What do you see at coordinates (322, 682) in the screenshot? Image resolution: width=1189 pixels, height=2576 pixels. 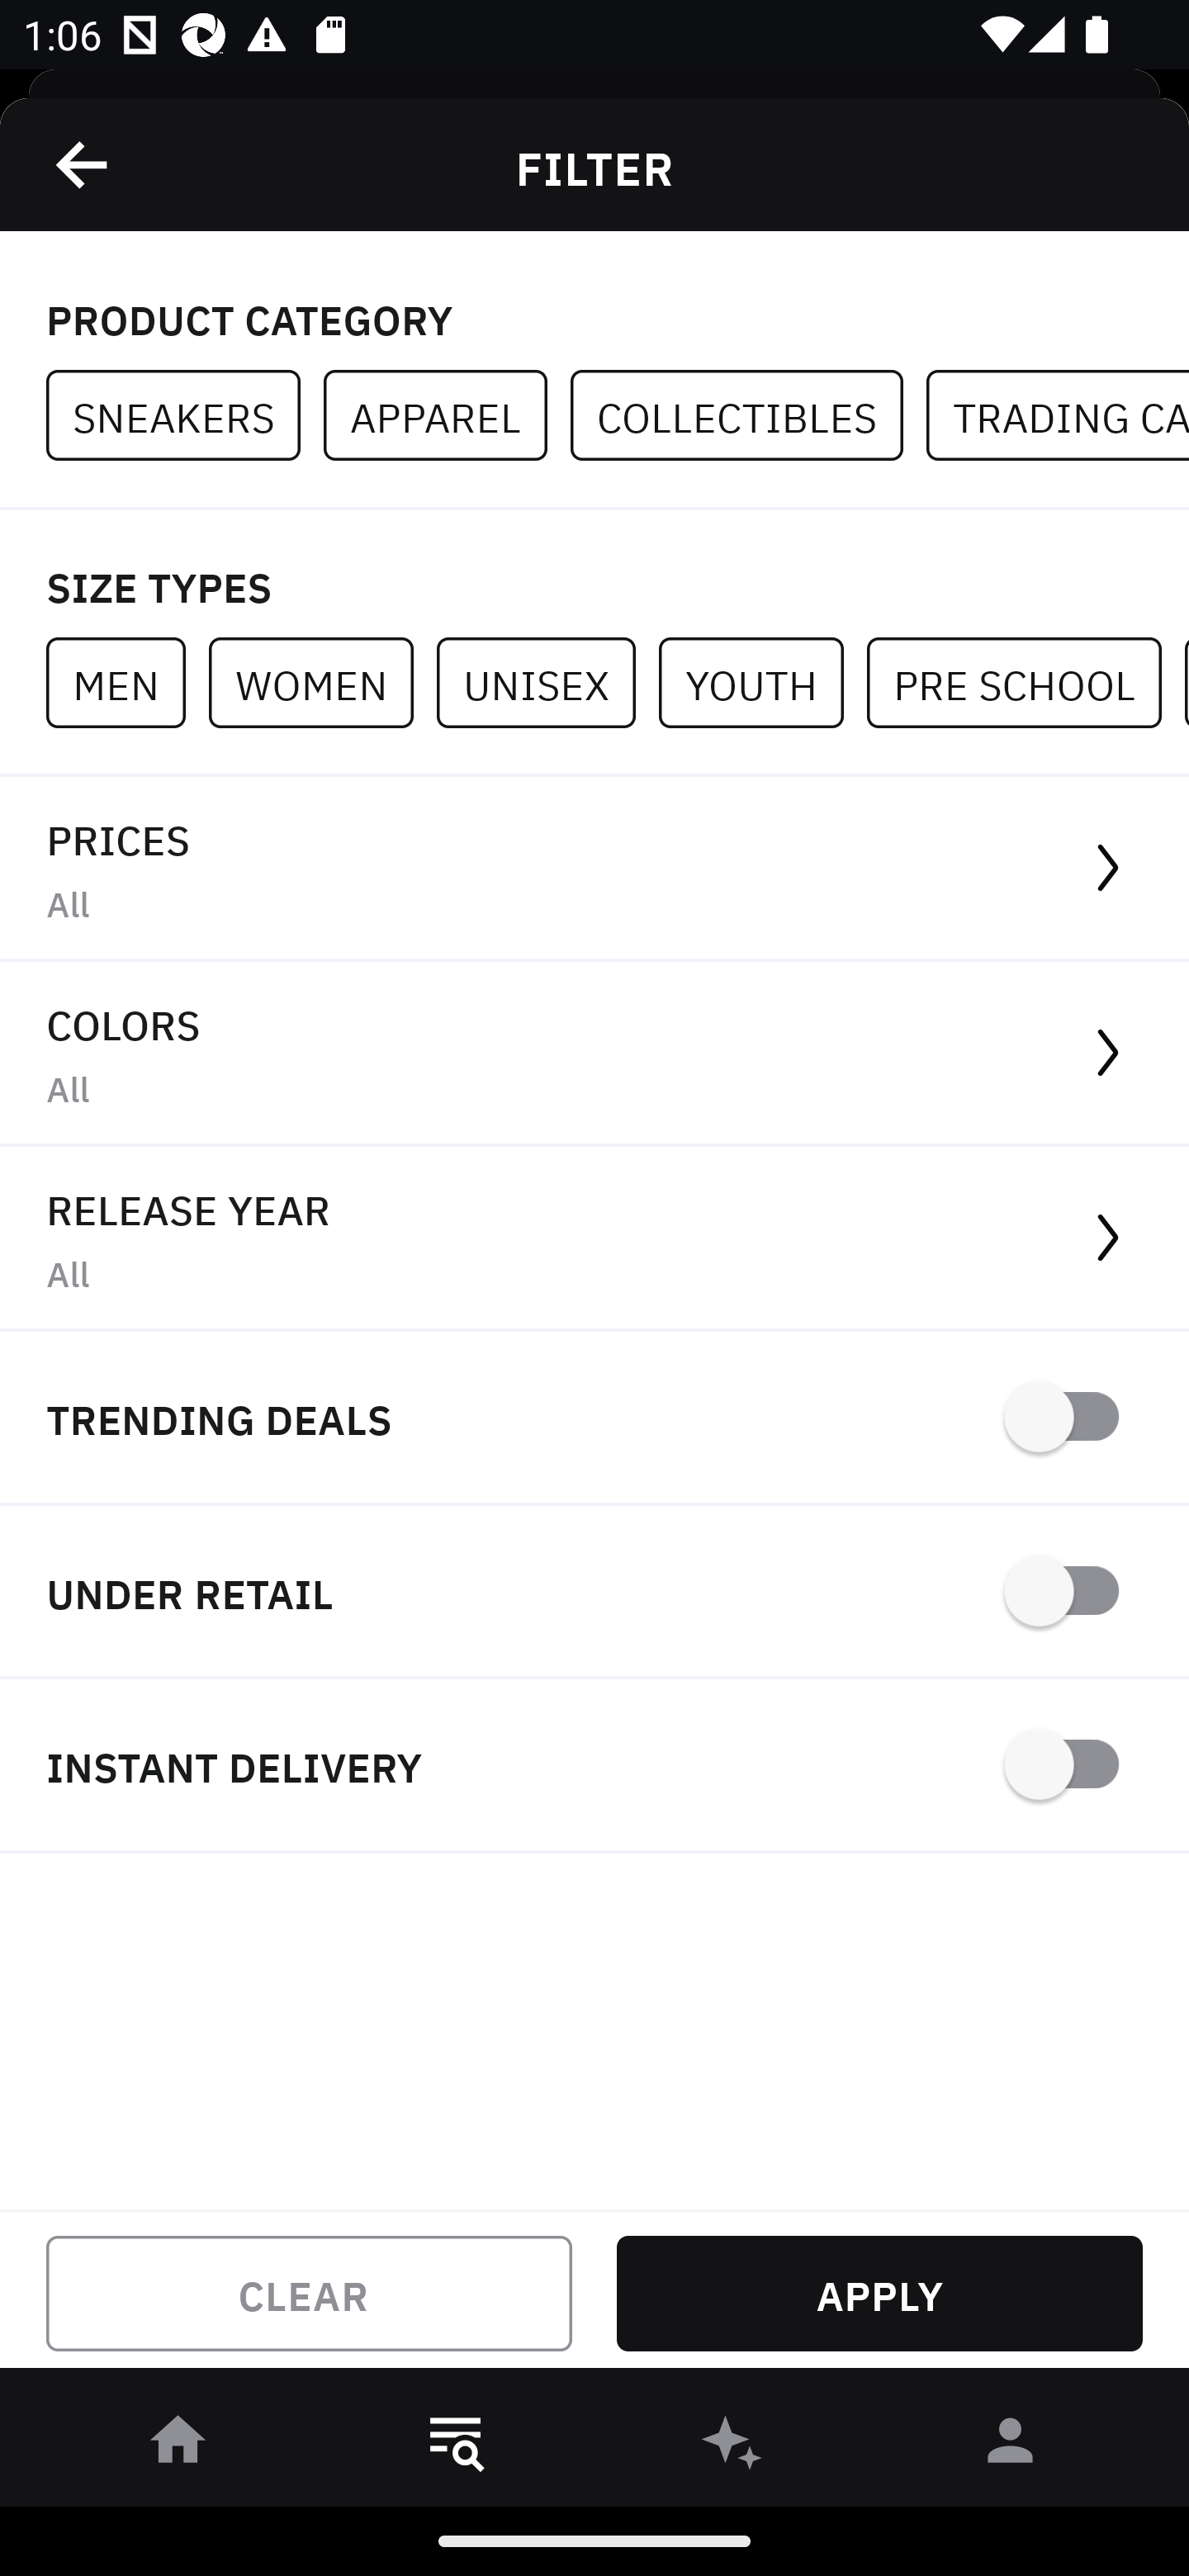 I see `WOMEN` at bounding box center [322, 682].